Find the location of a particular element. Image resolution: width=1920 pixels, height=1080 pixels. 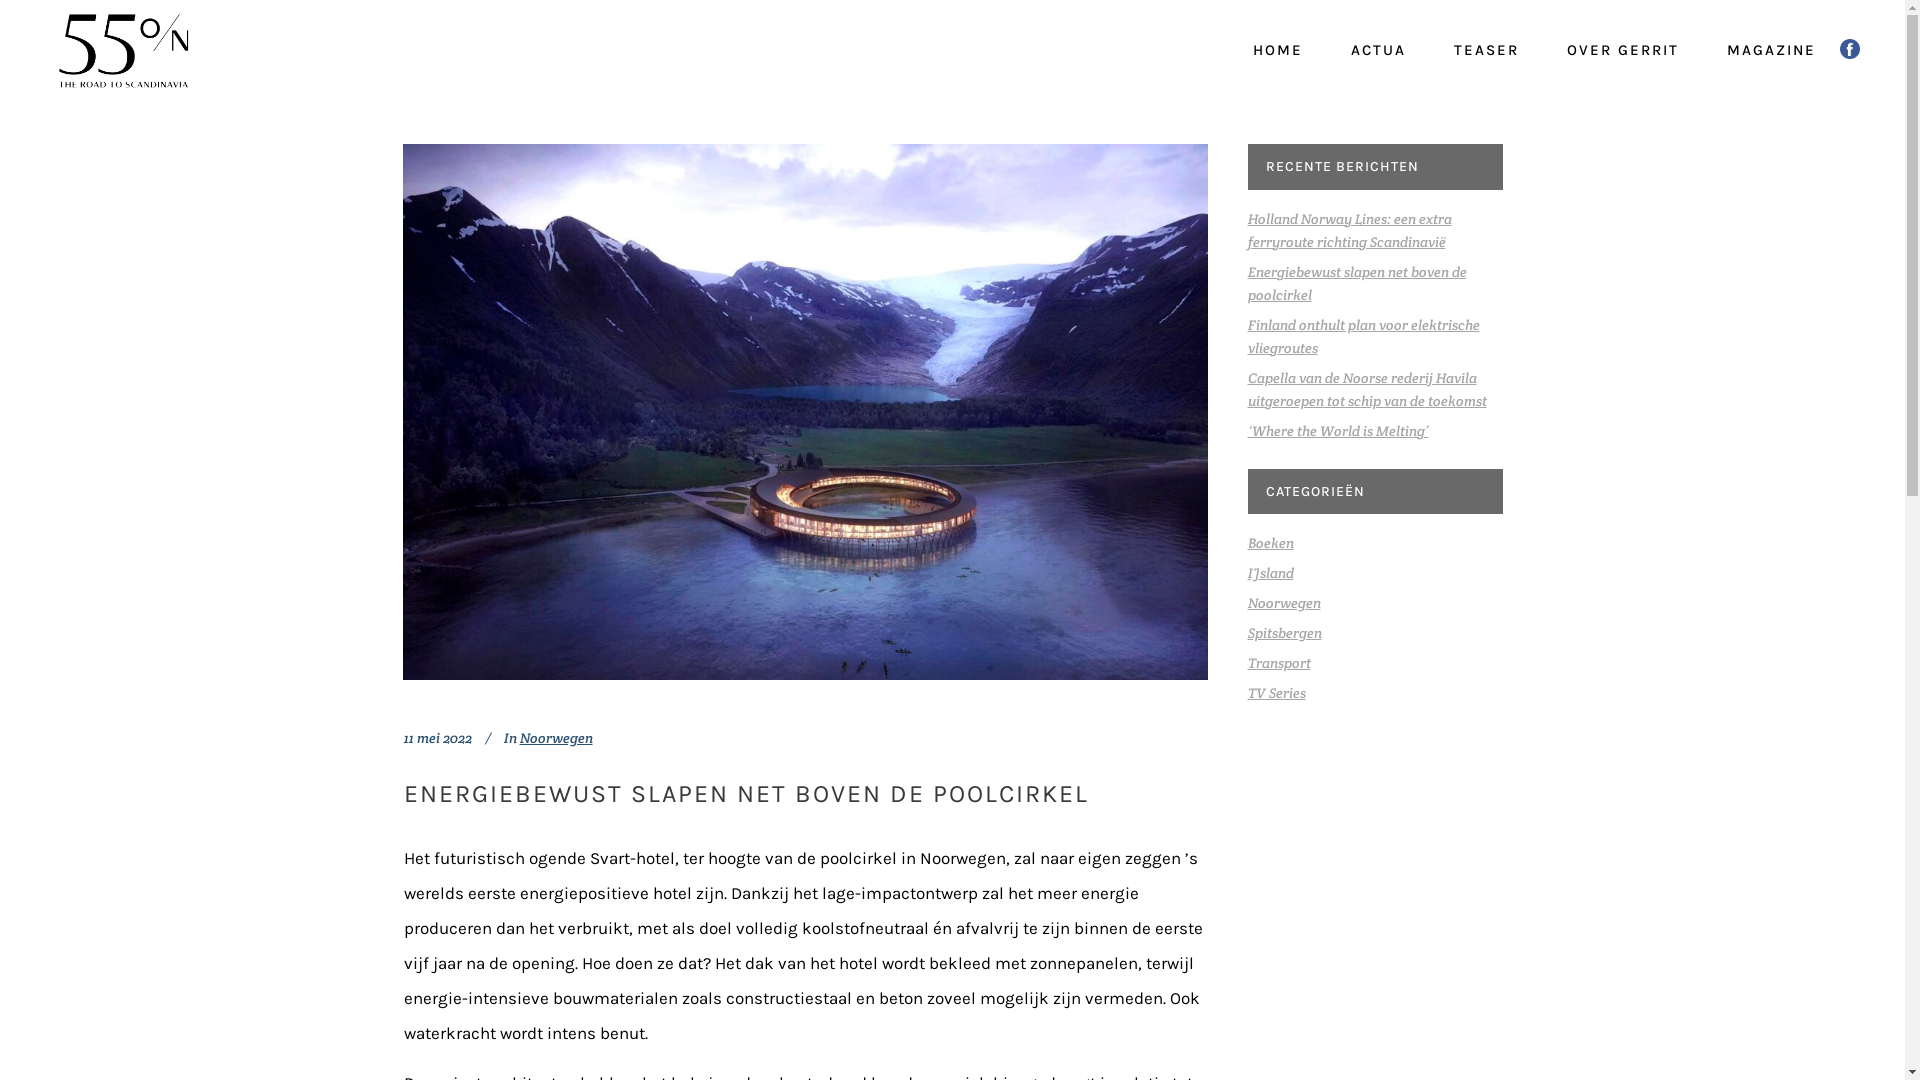

OVER GERRIT is located at coordinates (1623, 50).